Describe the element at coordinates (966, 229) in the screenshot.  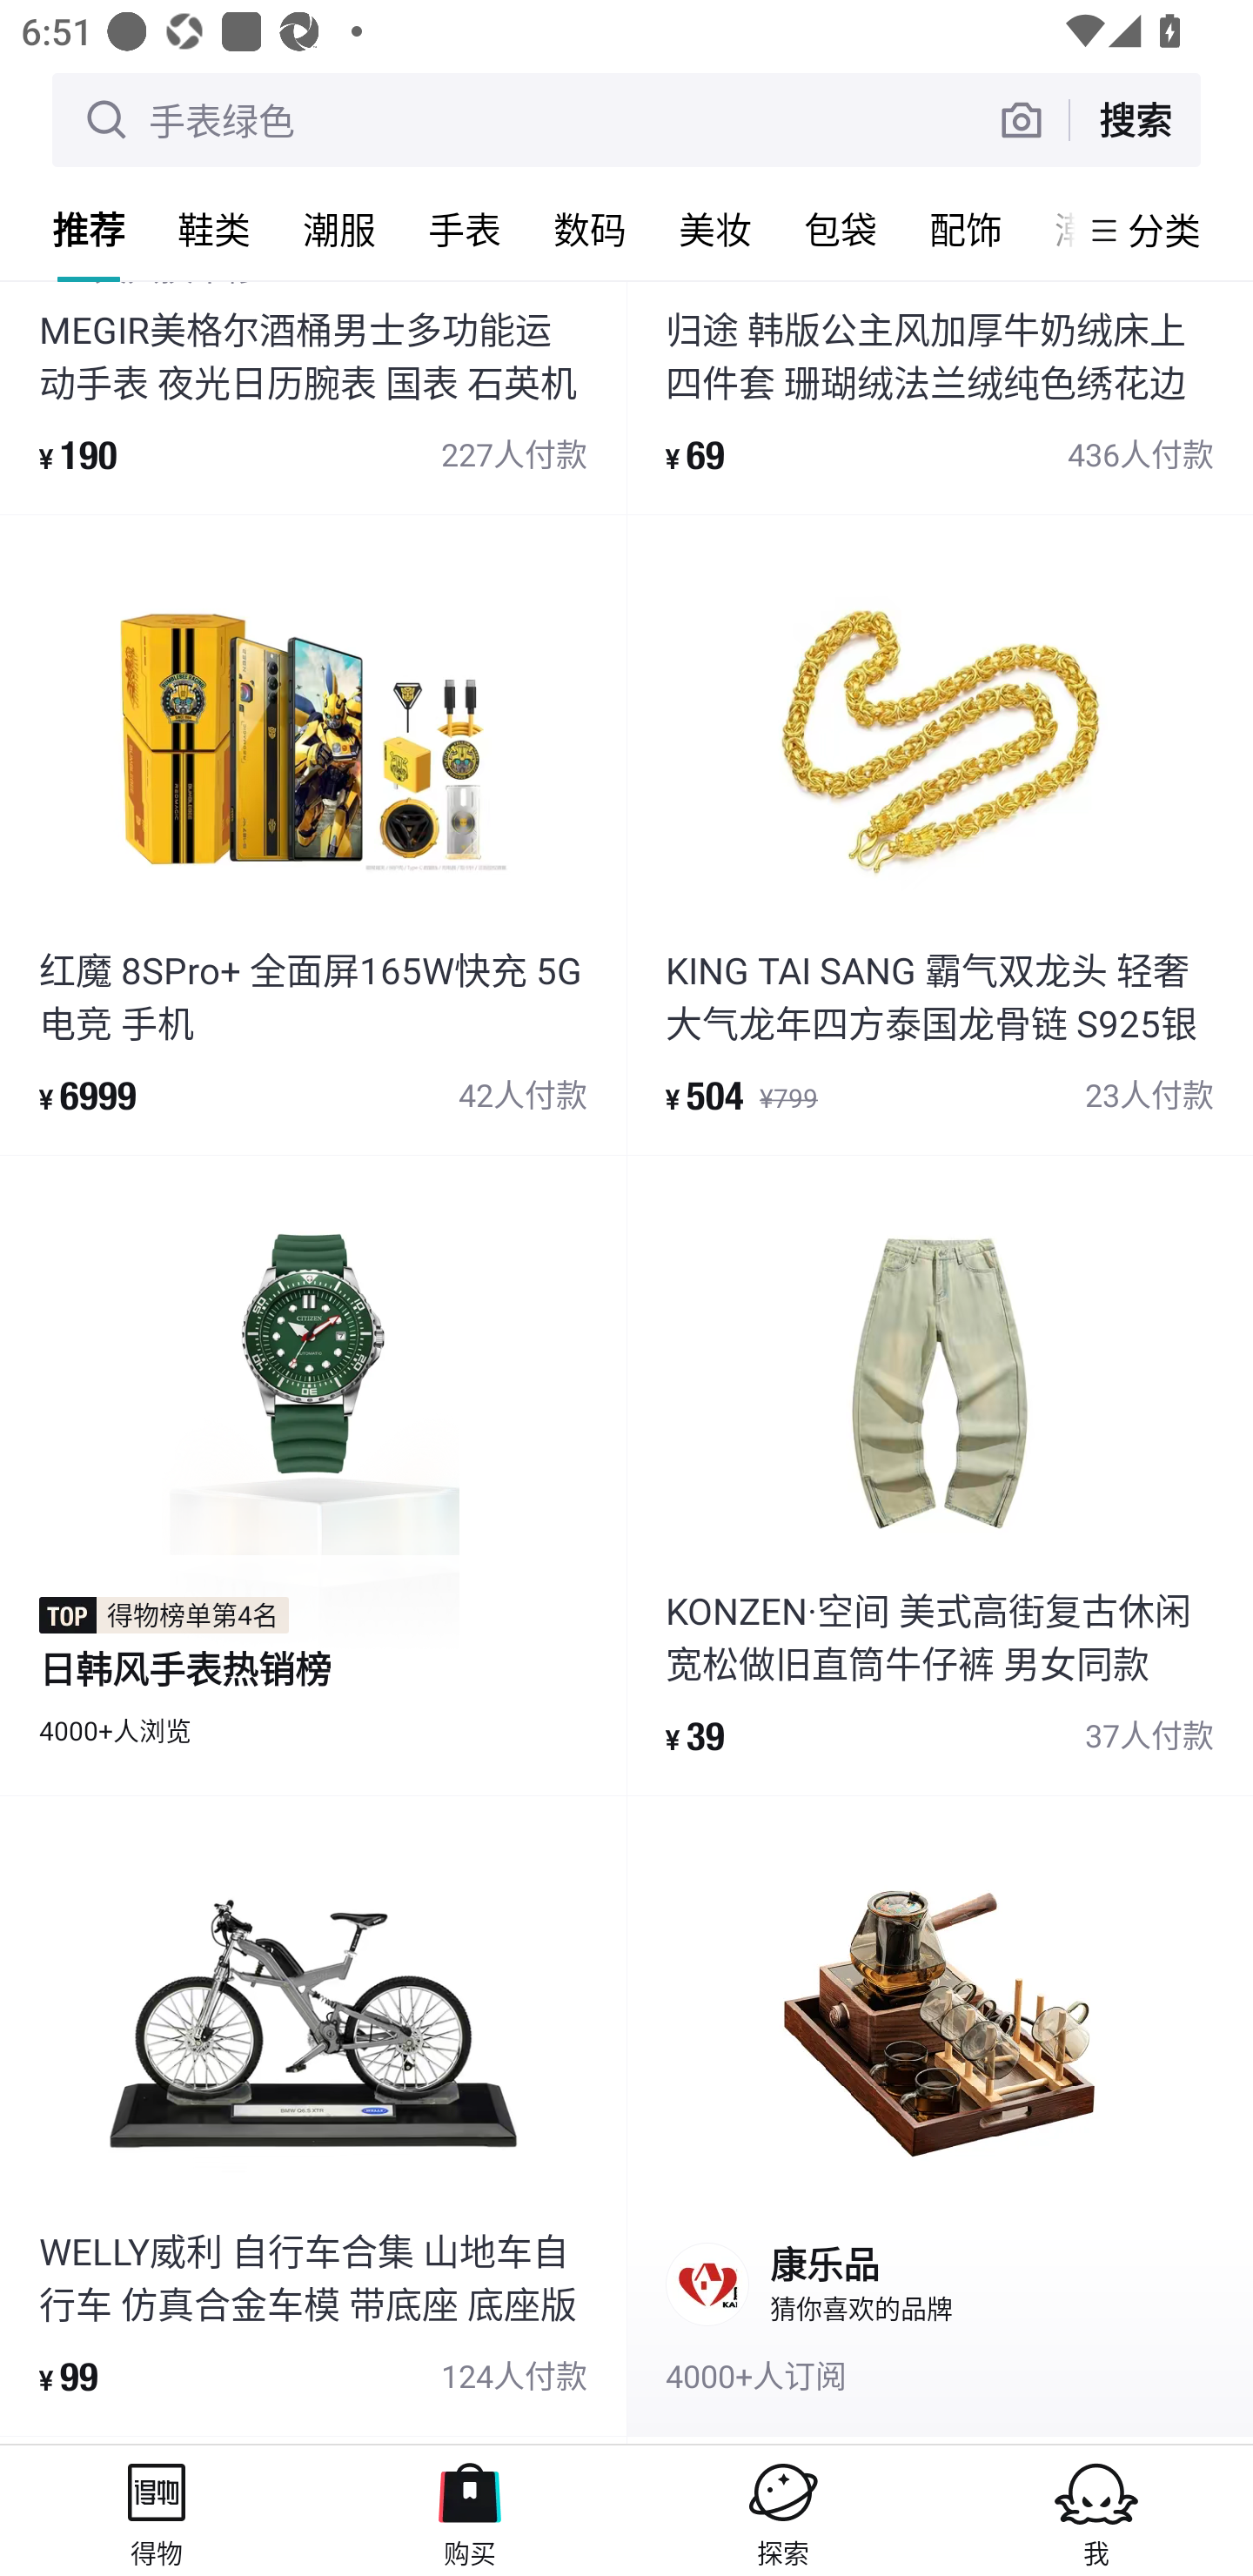
I see `配饰` at that location.